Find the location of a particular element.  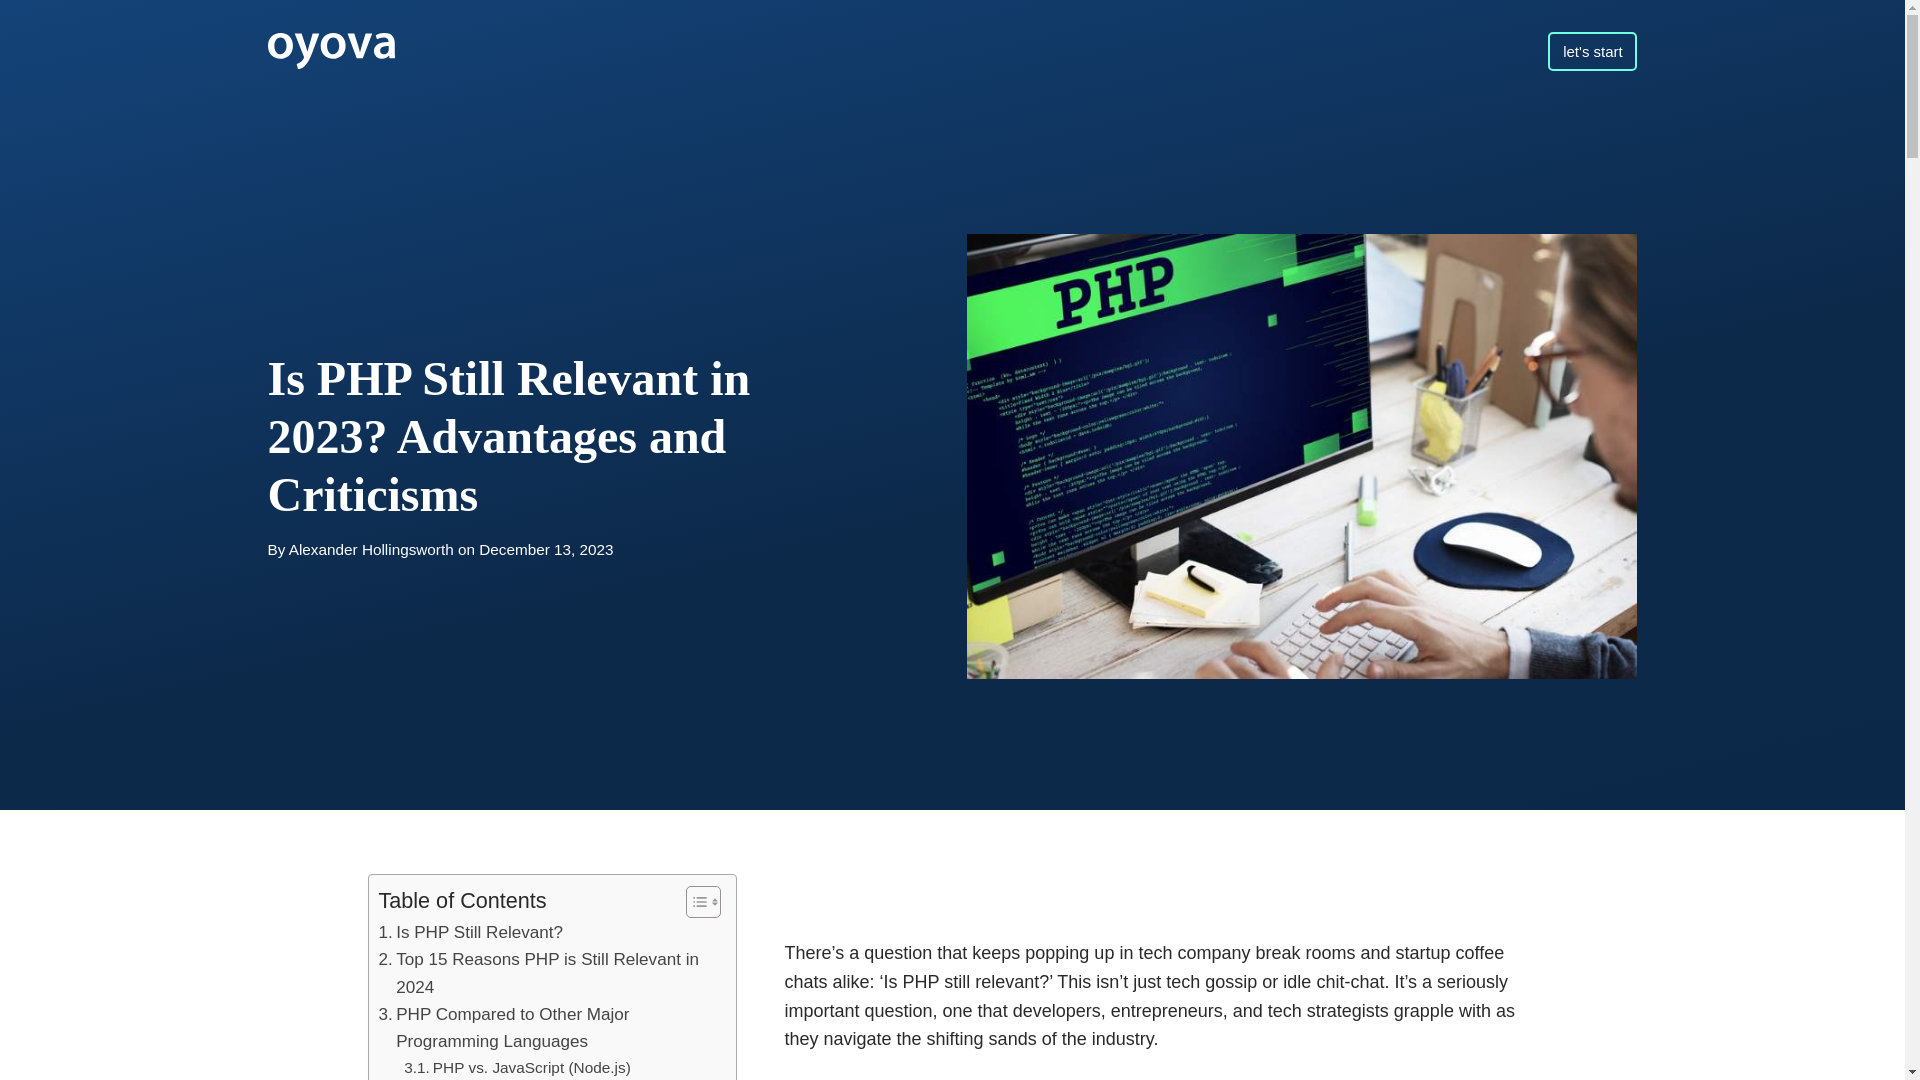

Is PHP Still Relevant? is located at coordinates (470, 932).